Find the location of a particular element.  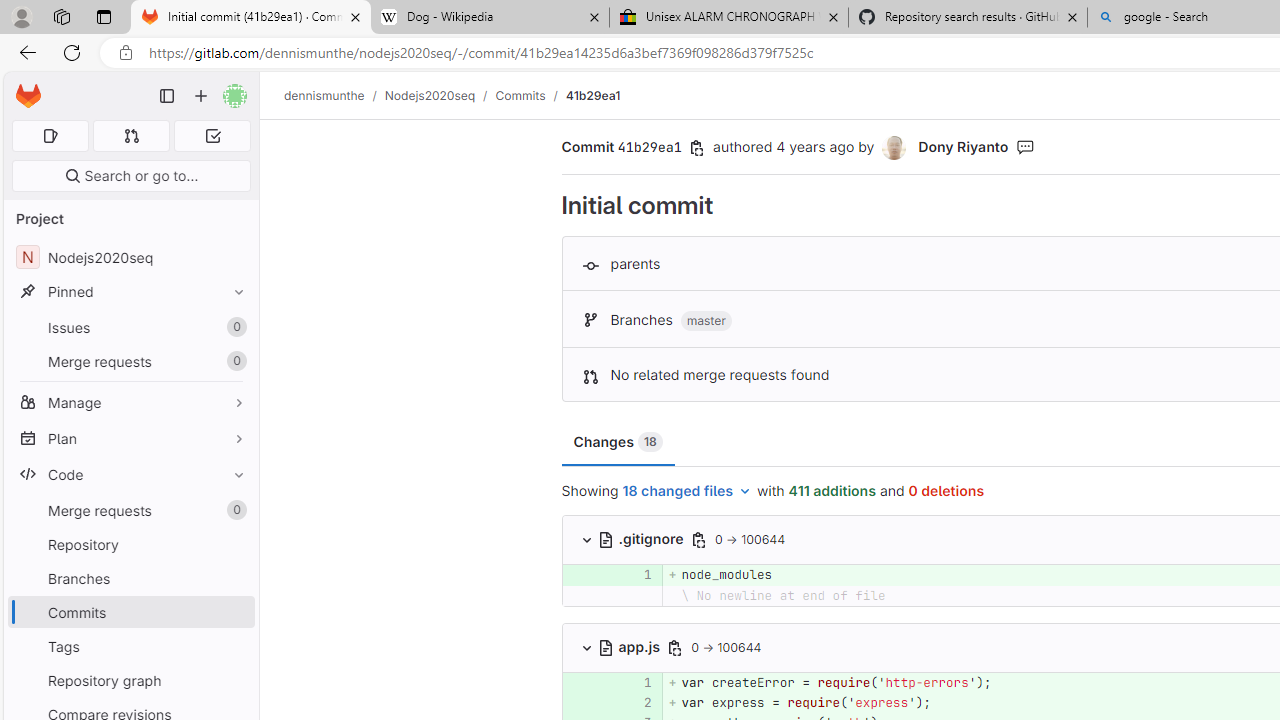

1 is located at coordinates (637, 682).